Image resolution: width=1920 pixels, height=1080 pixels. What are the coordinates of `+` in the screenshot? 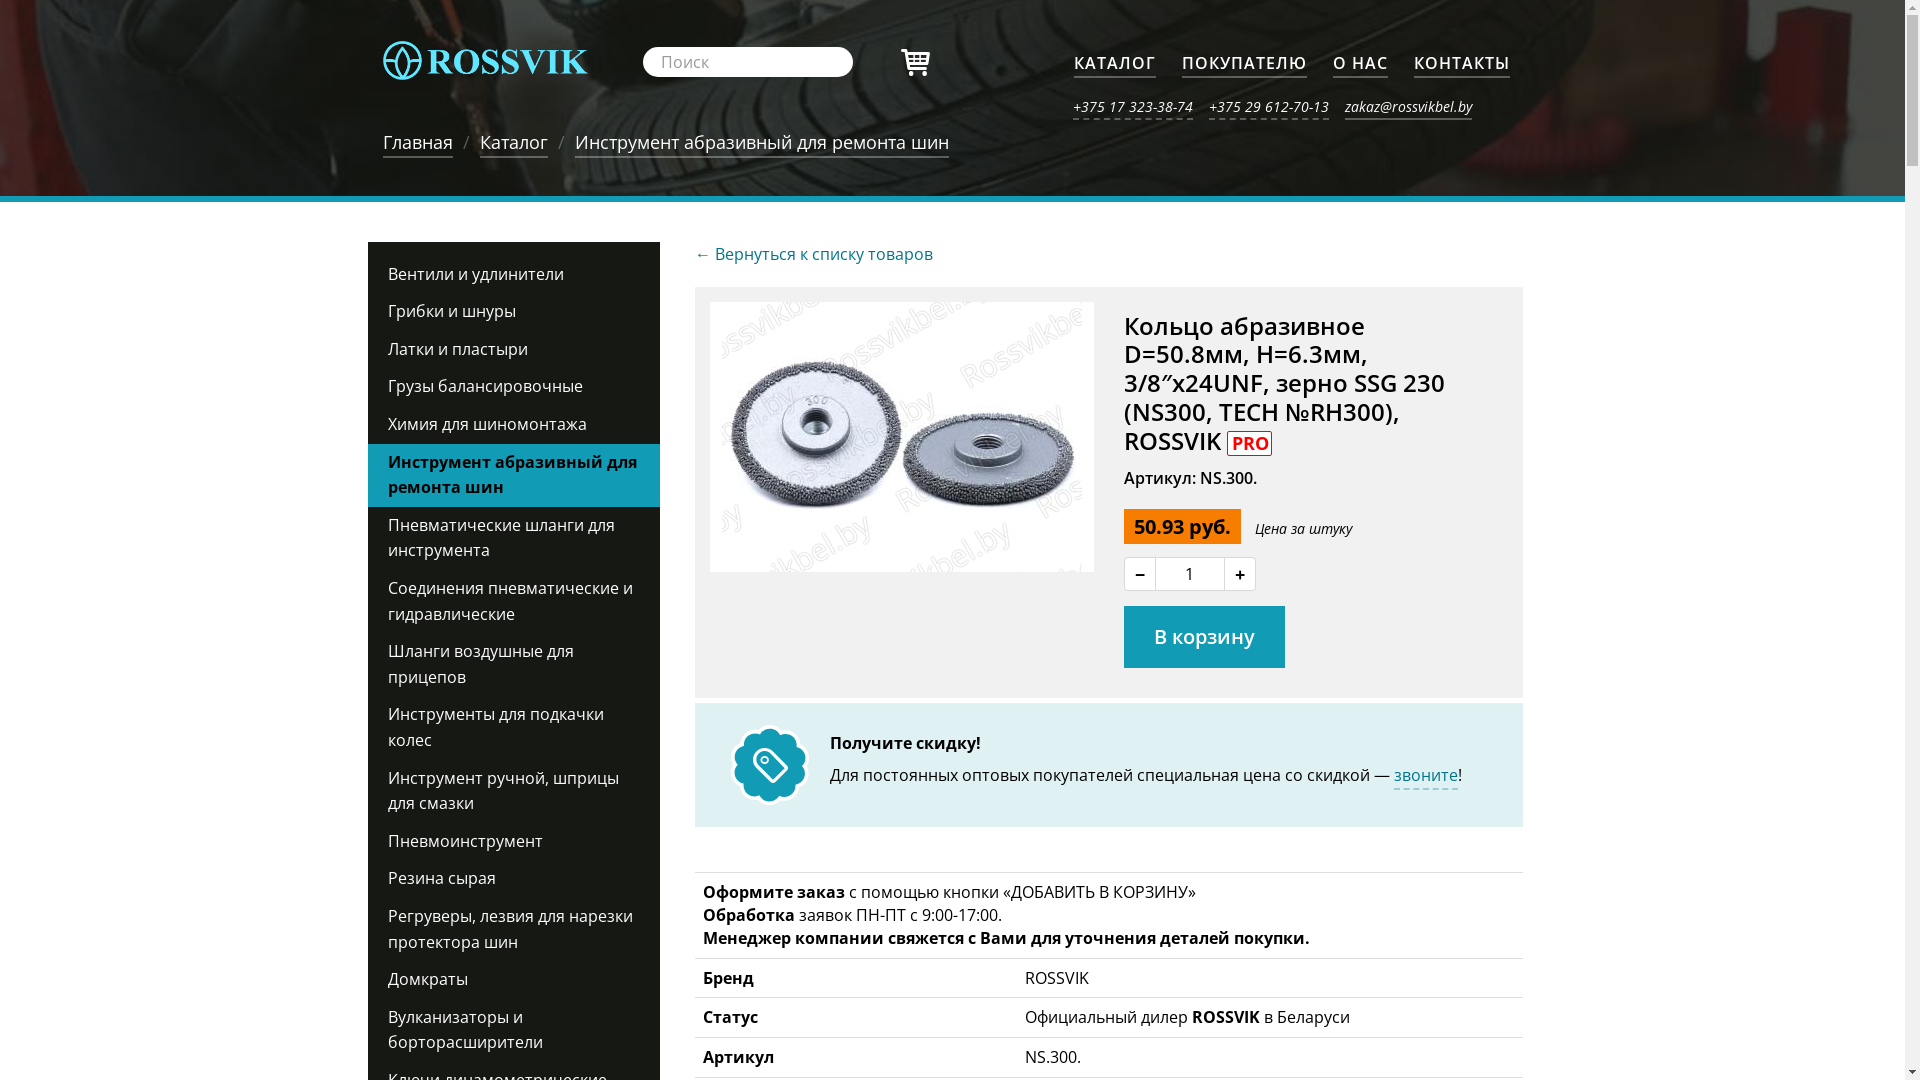 It's located at (1240, 574).